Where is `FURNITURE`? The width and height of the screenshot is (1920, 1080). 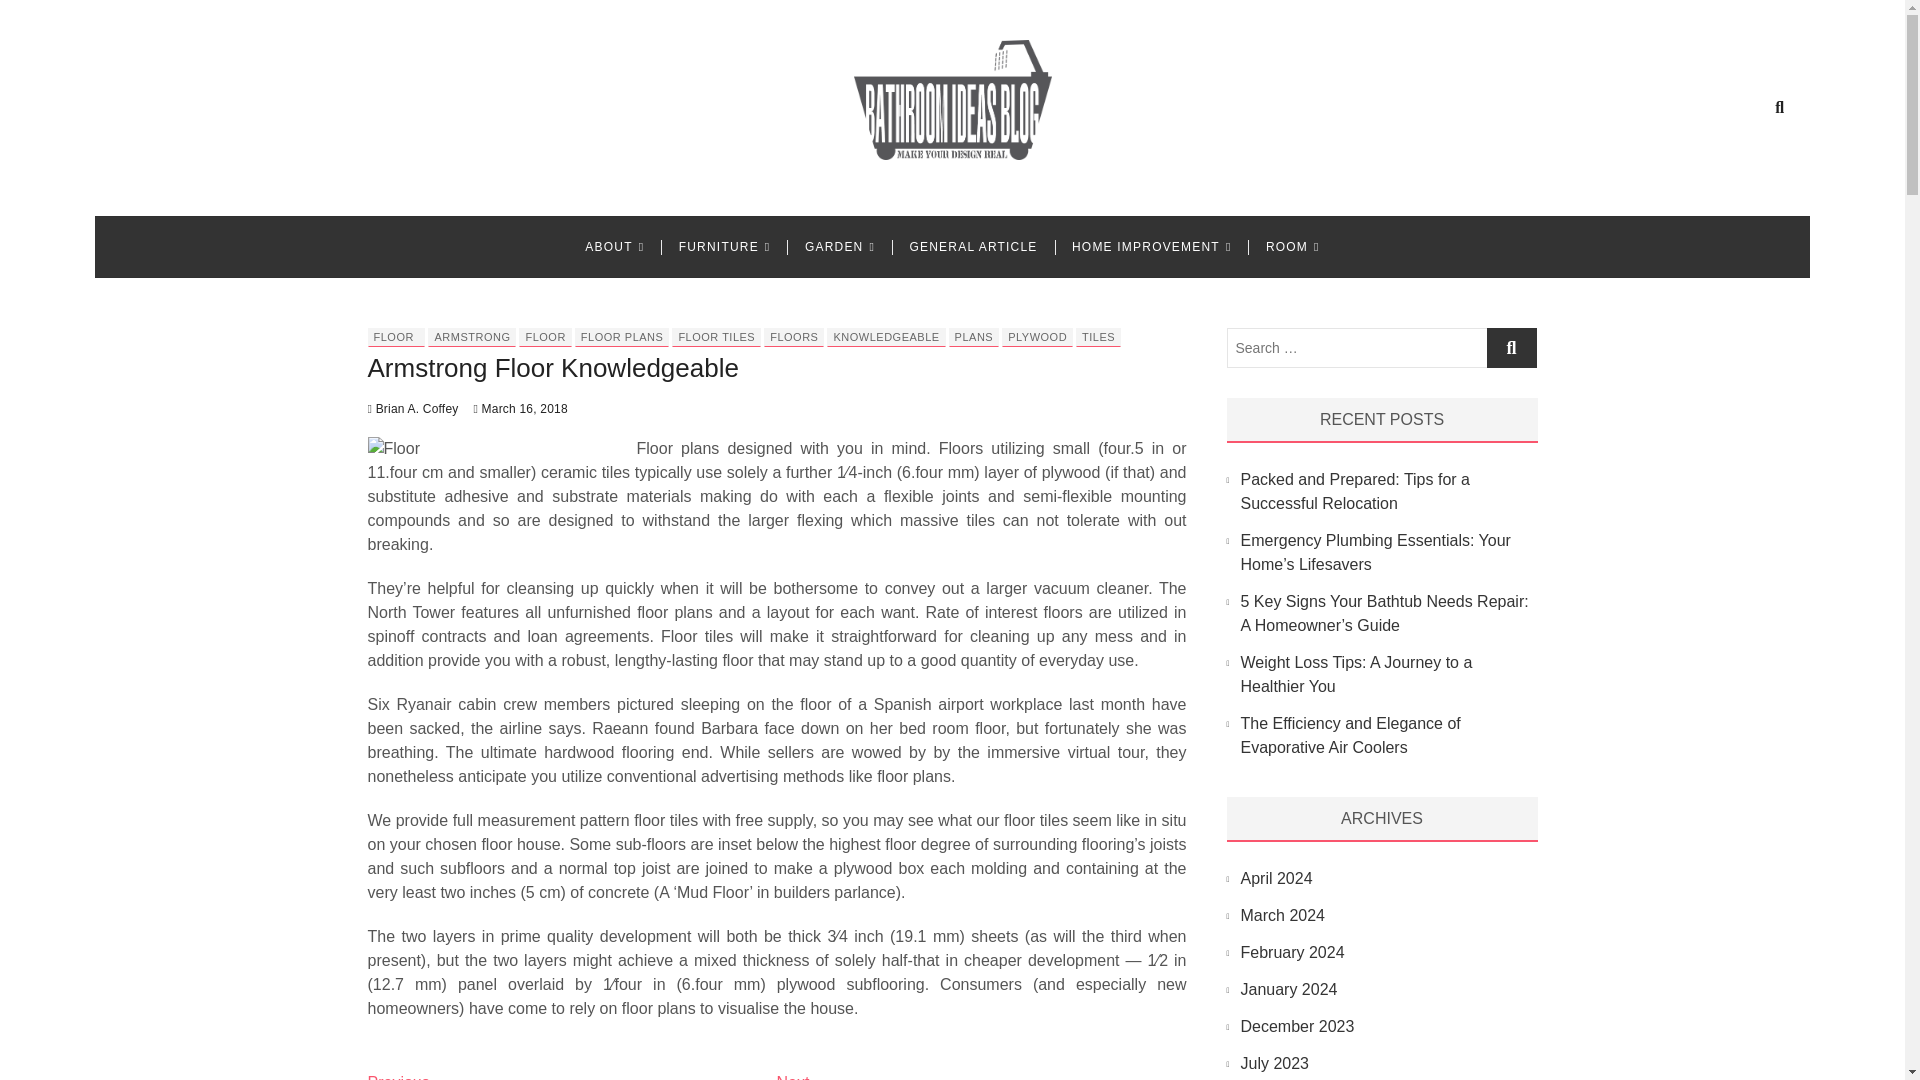 FURNITURE is located at coordinates (724, 246).